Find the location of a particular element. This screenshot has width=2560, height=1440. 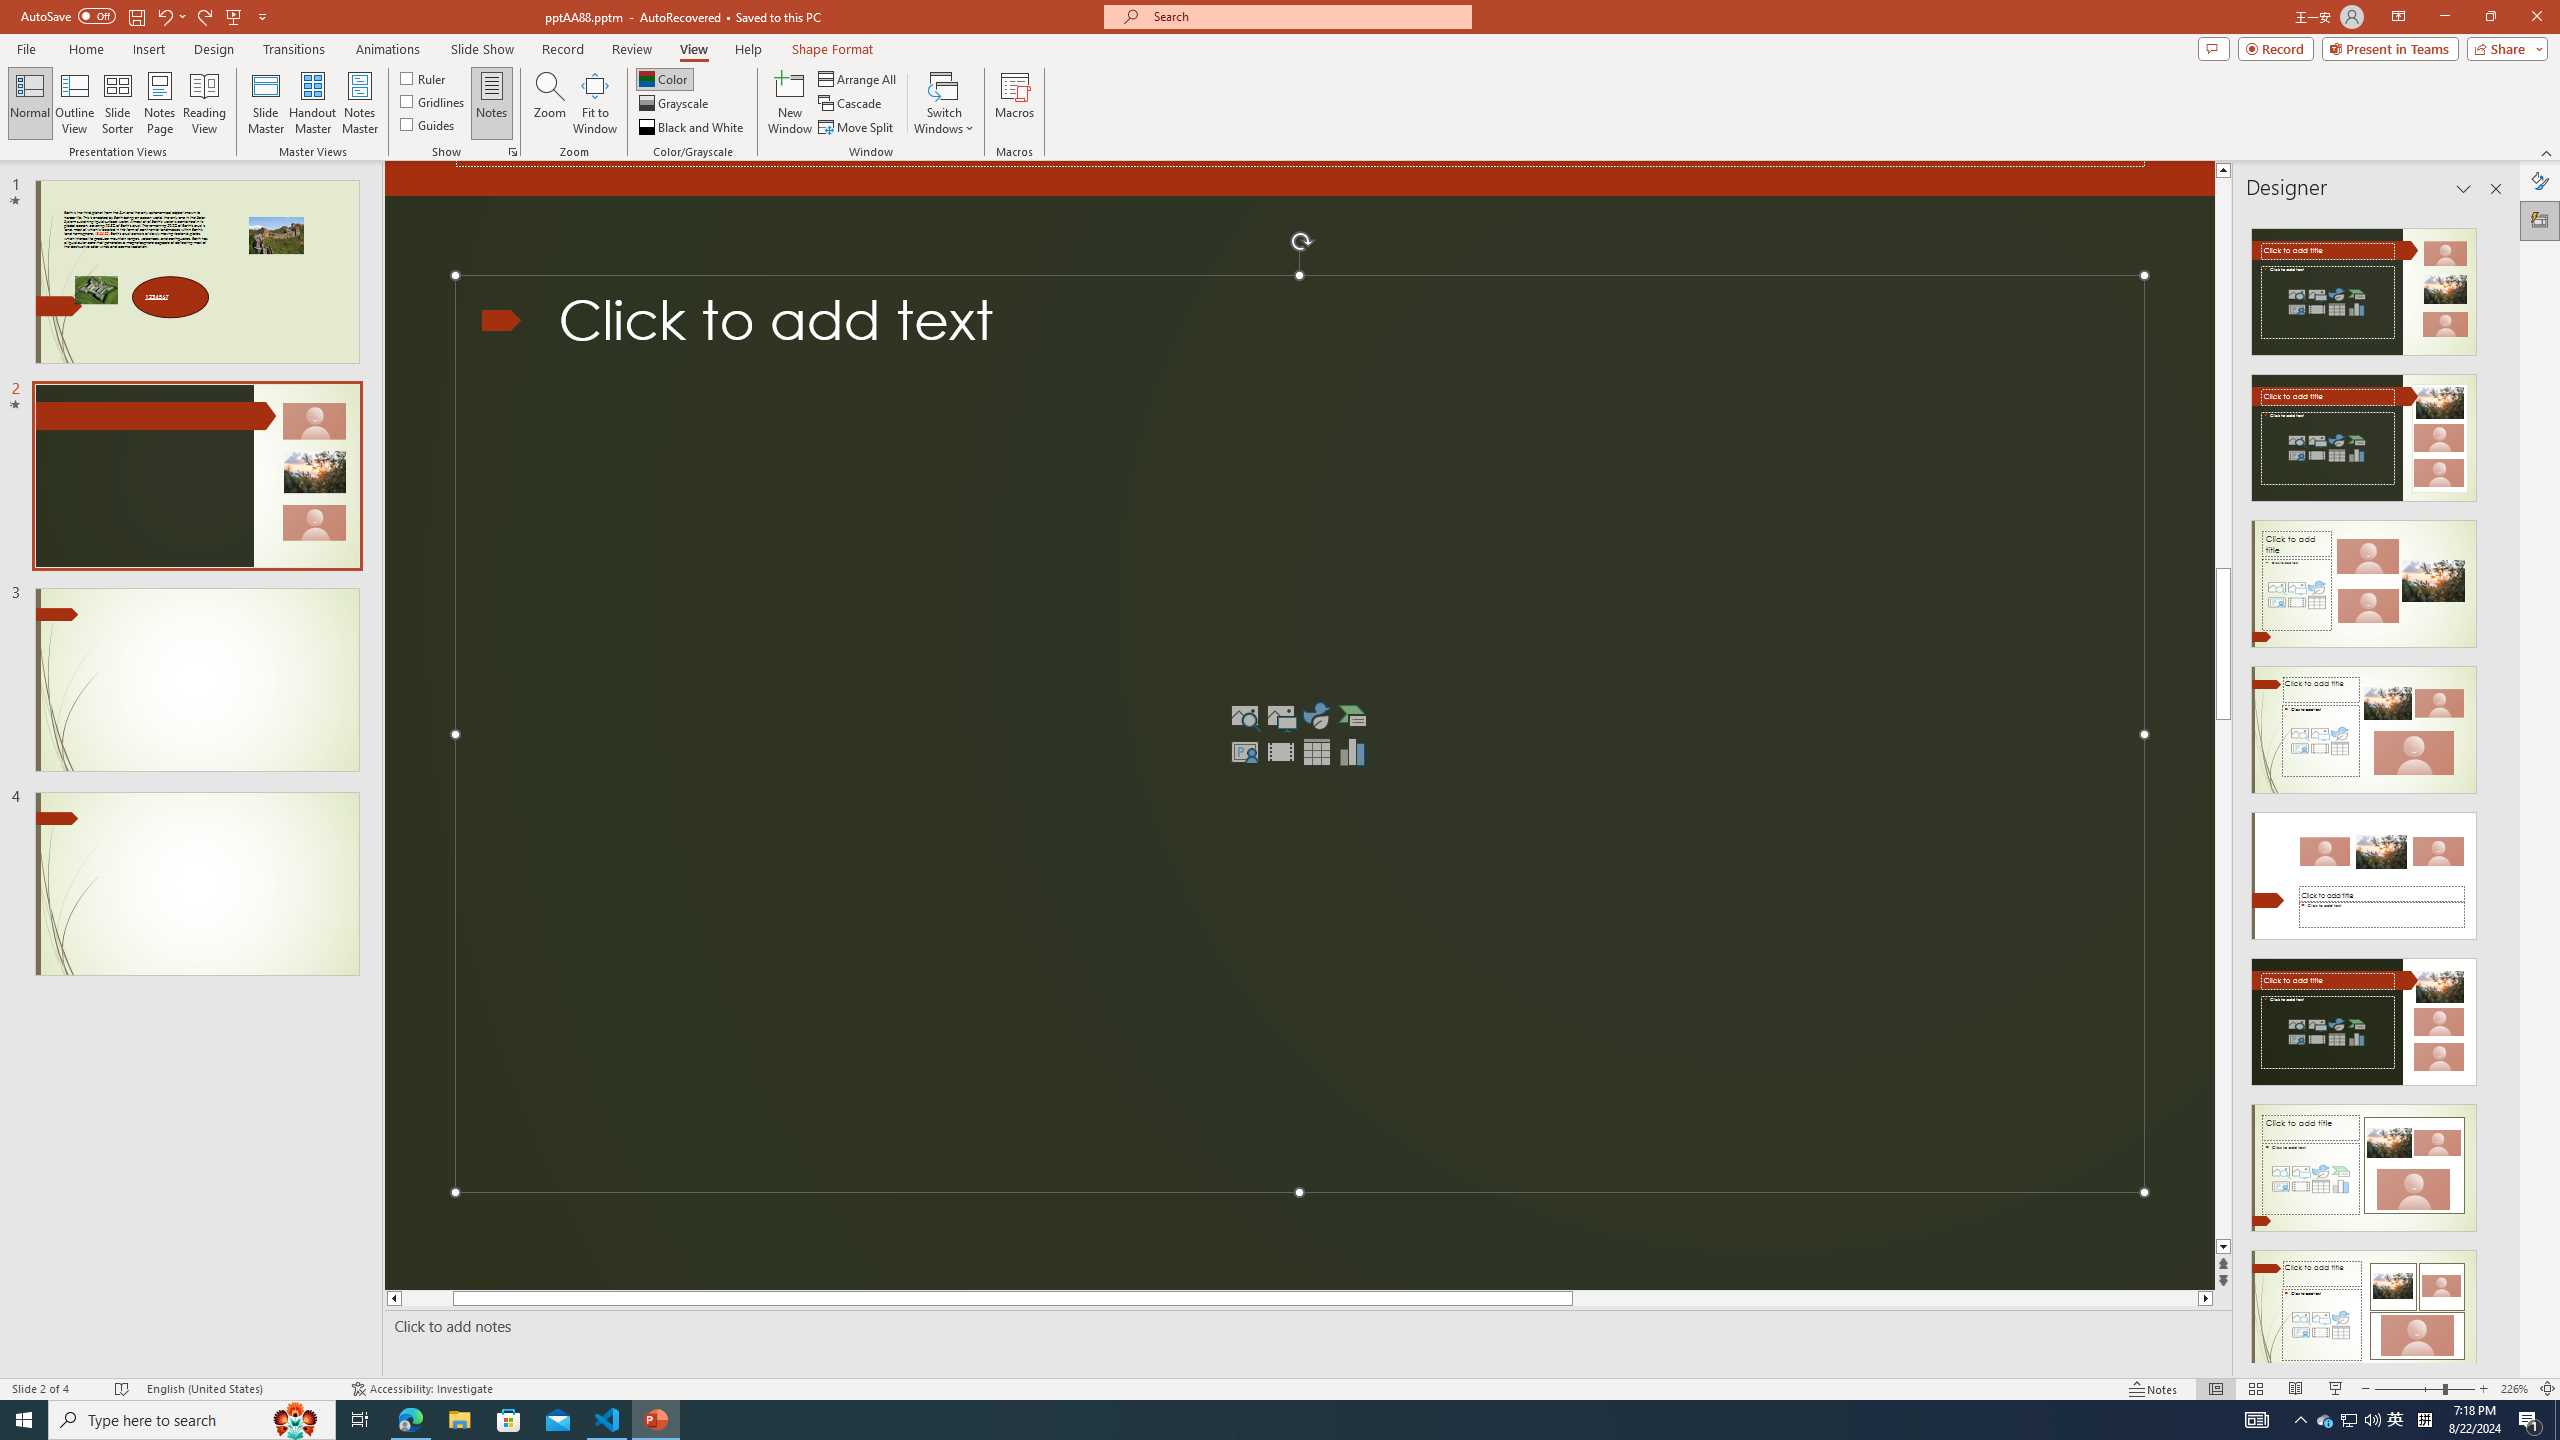

Recommended Design: Design Idea is located at coordinates (2364, 286).